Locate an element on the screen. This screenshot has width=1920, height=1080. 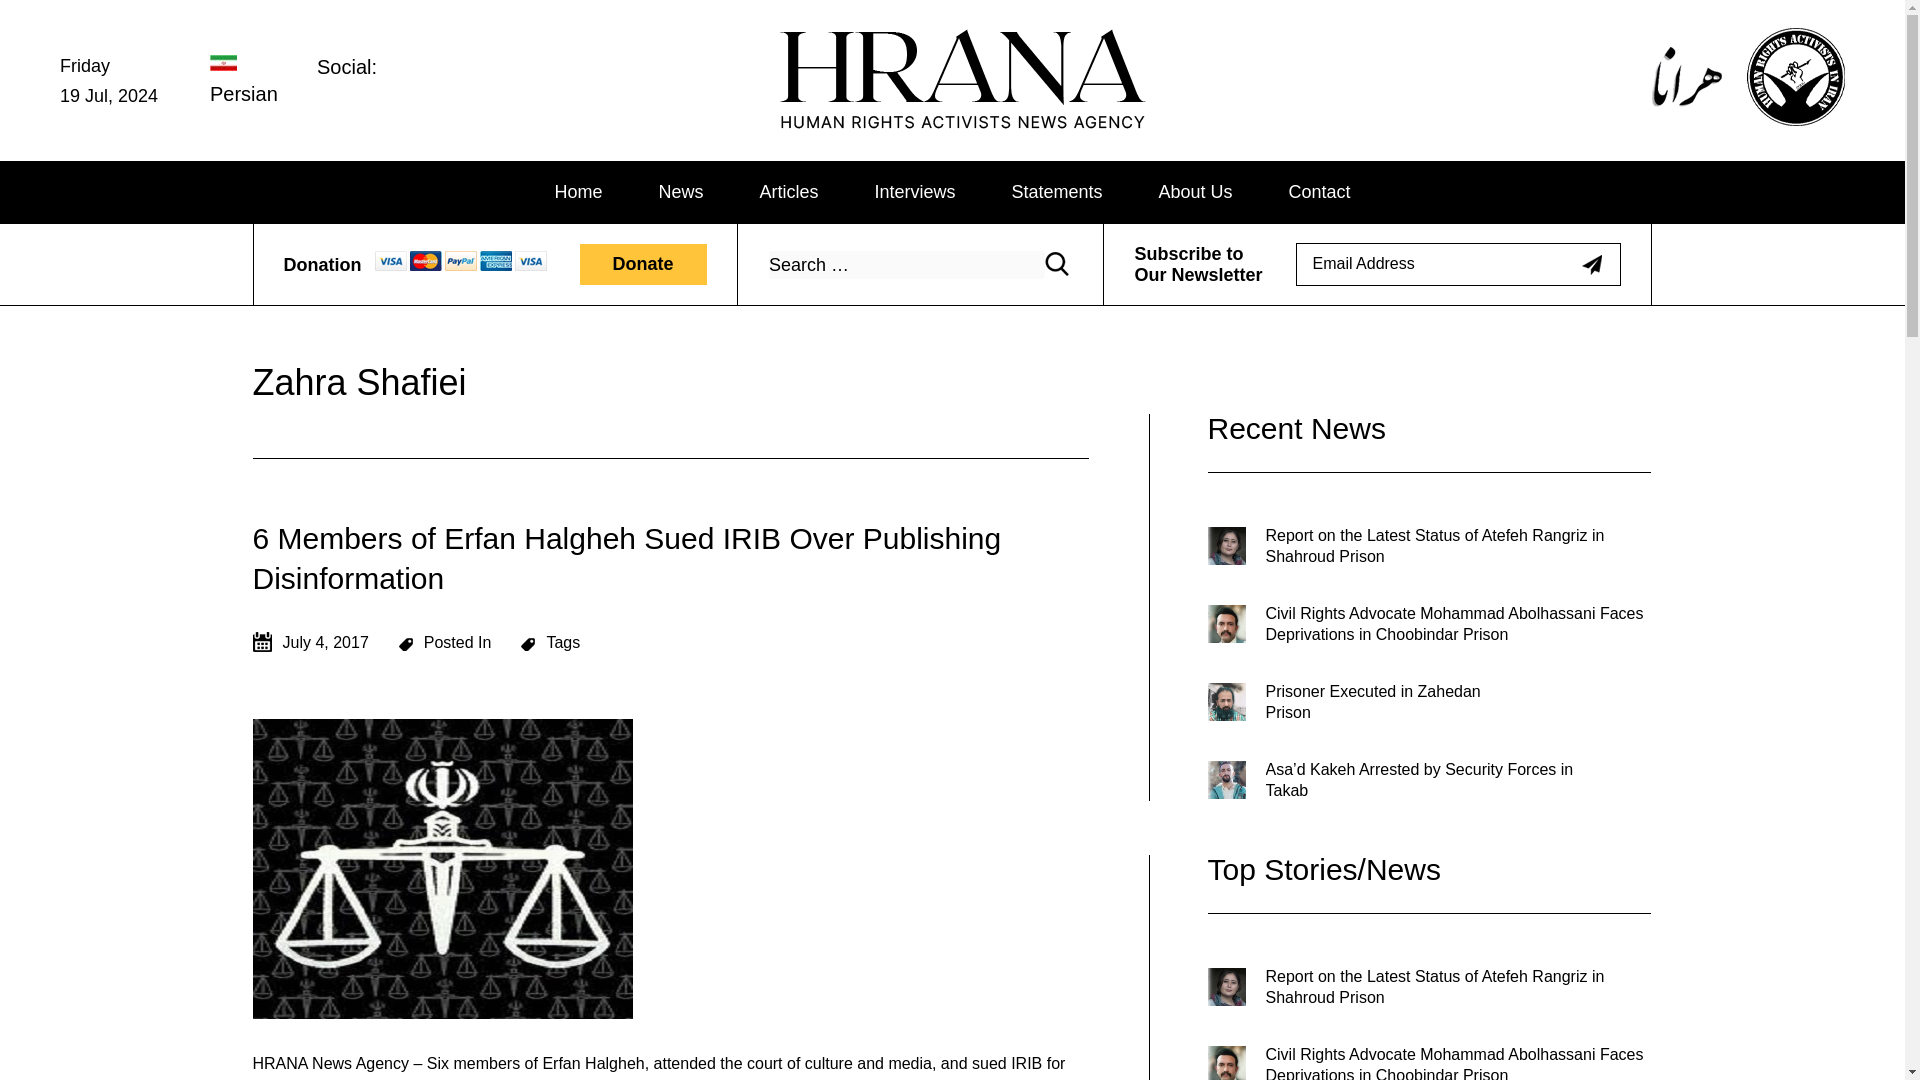
Sign up is located at coordinates (1592, 264).